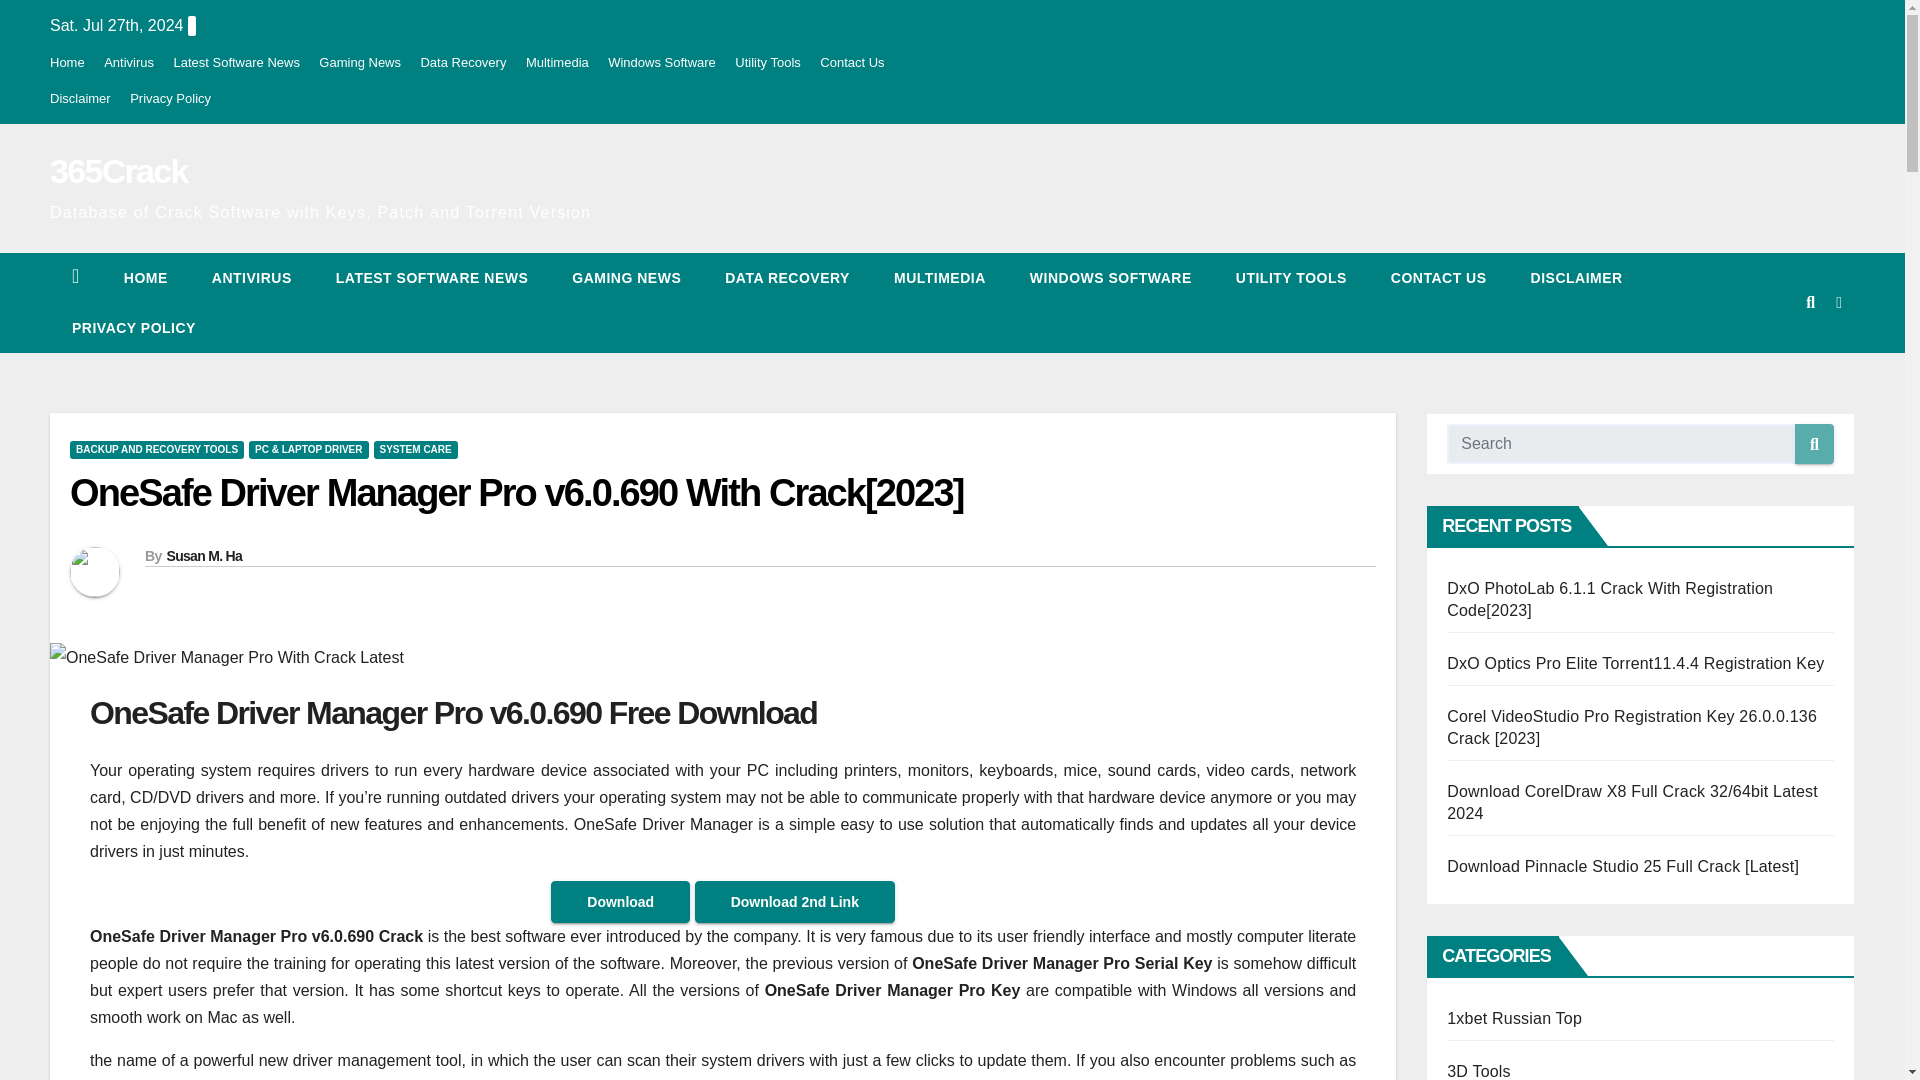  I want to click on Disclaimer, so click(80, 98).